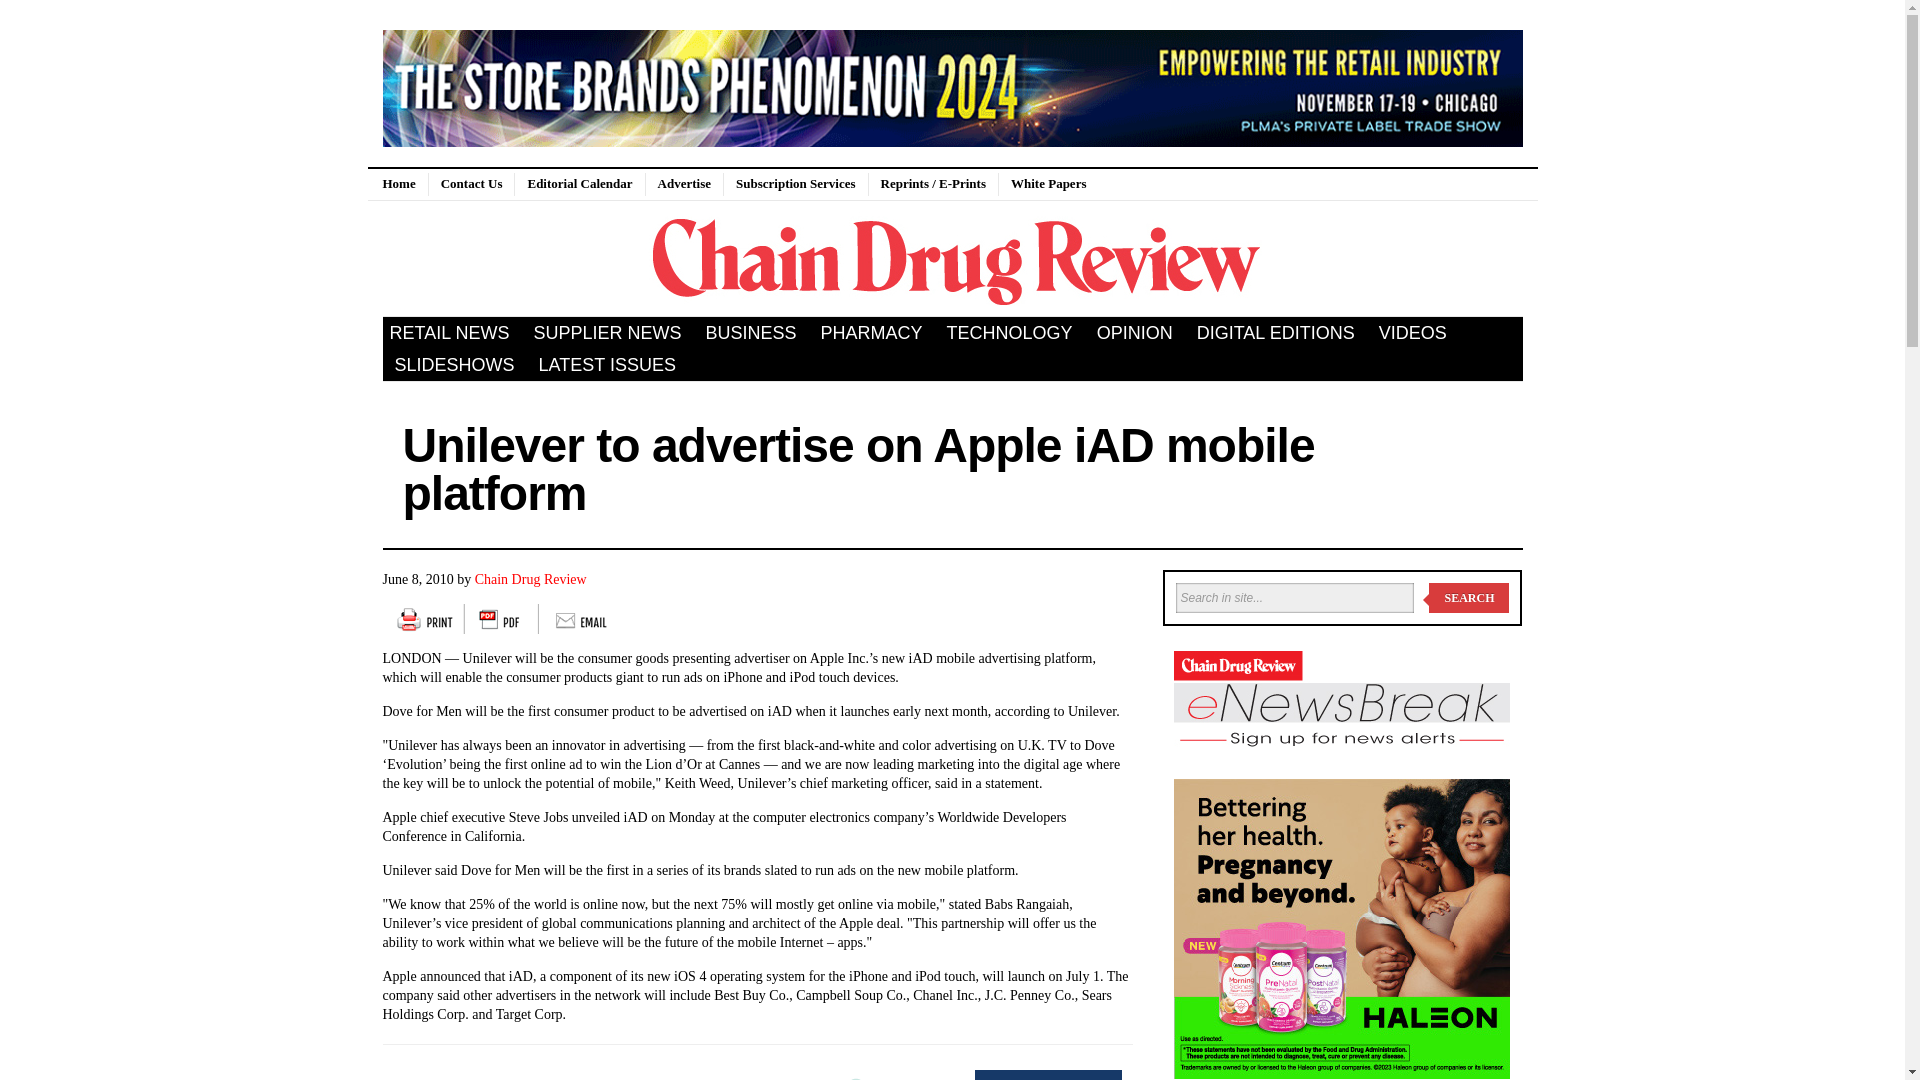  I want to click on Posts by Chain Drug Review, so click(530, 580).